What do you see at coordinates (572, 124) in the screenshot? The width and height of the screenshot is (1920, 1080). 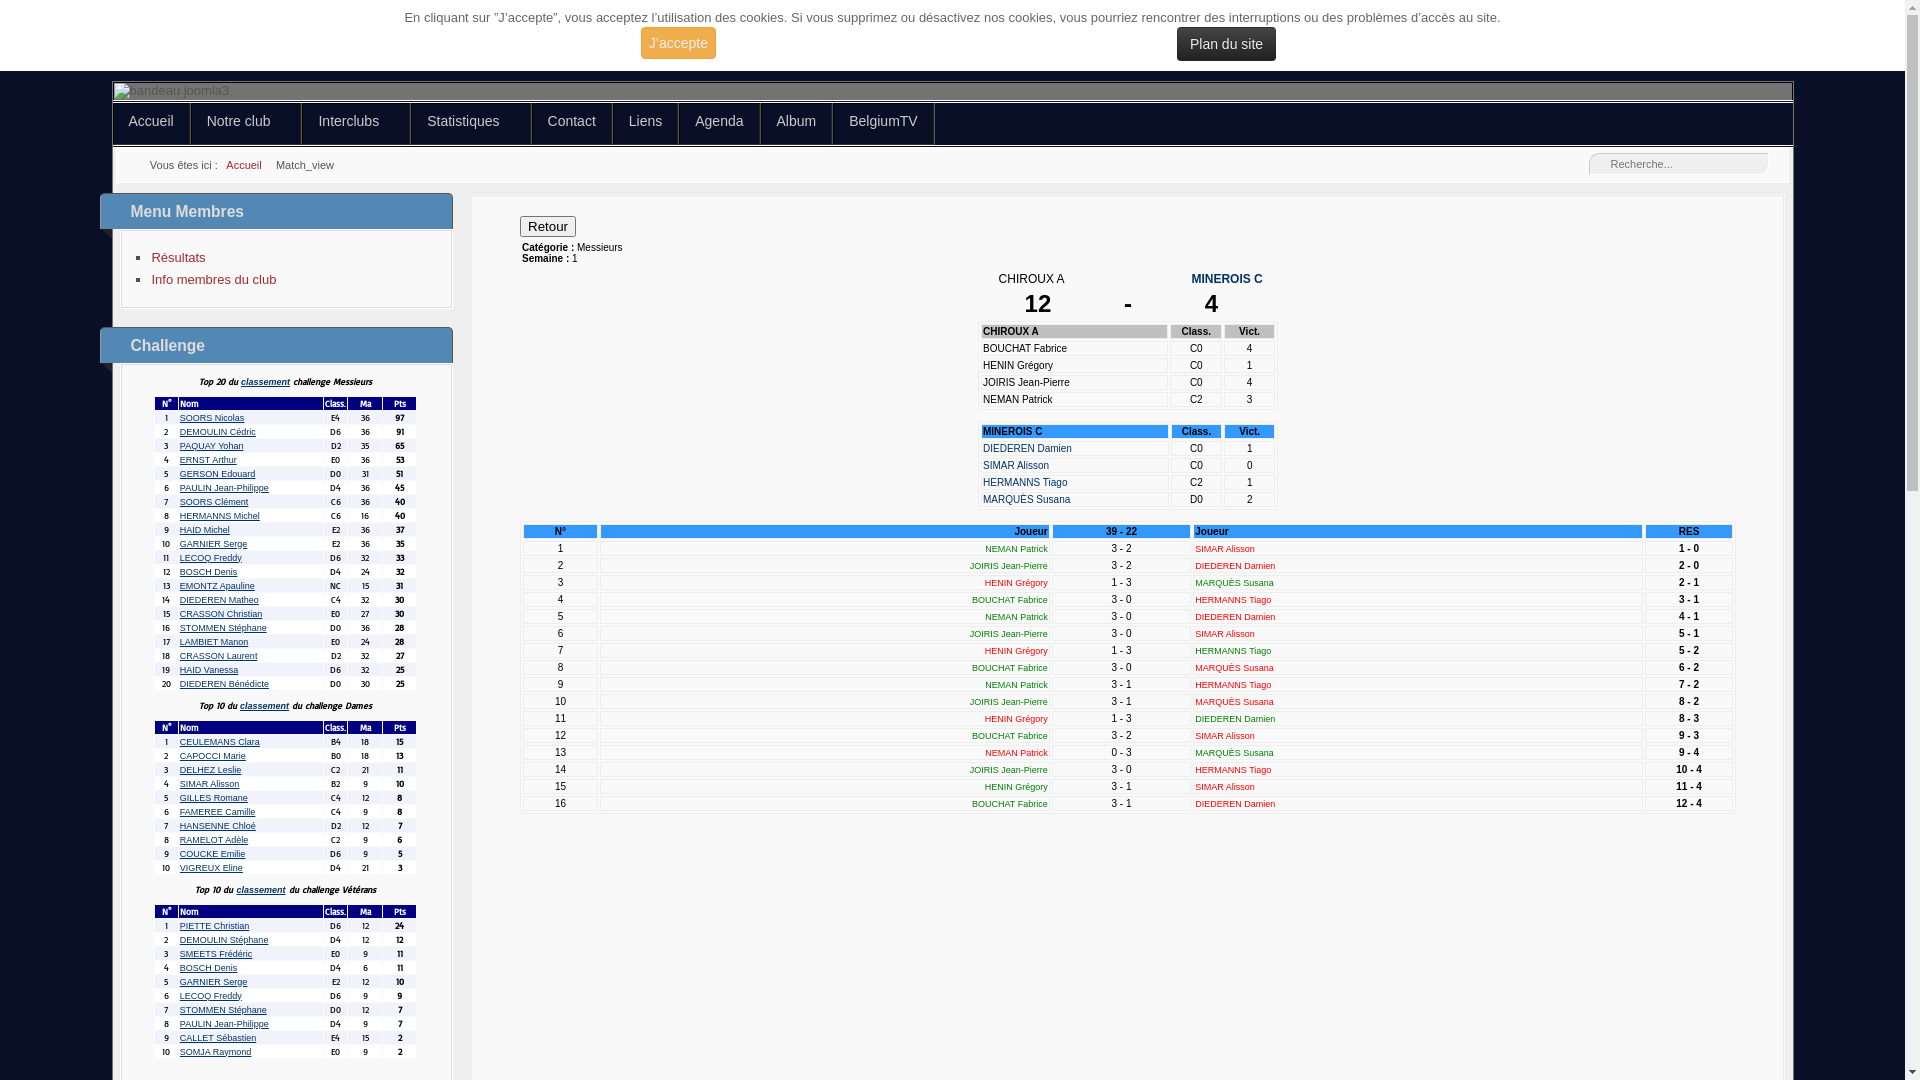 I see `Contact` at bounding box center [572, 124].